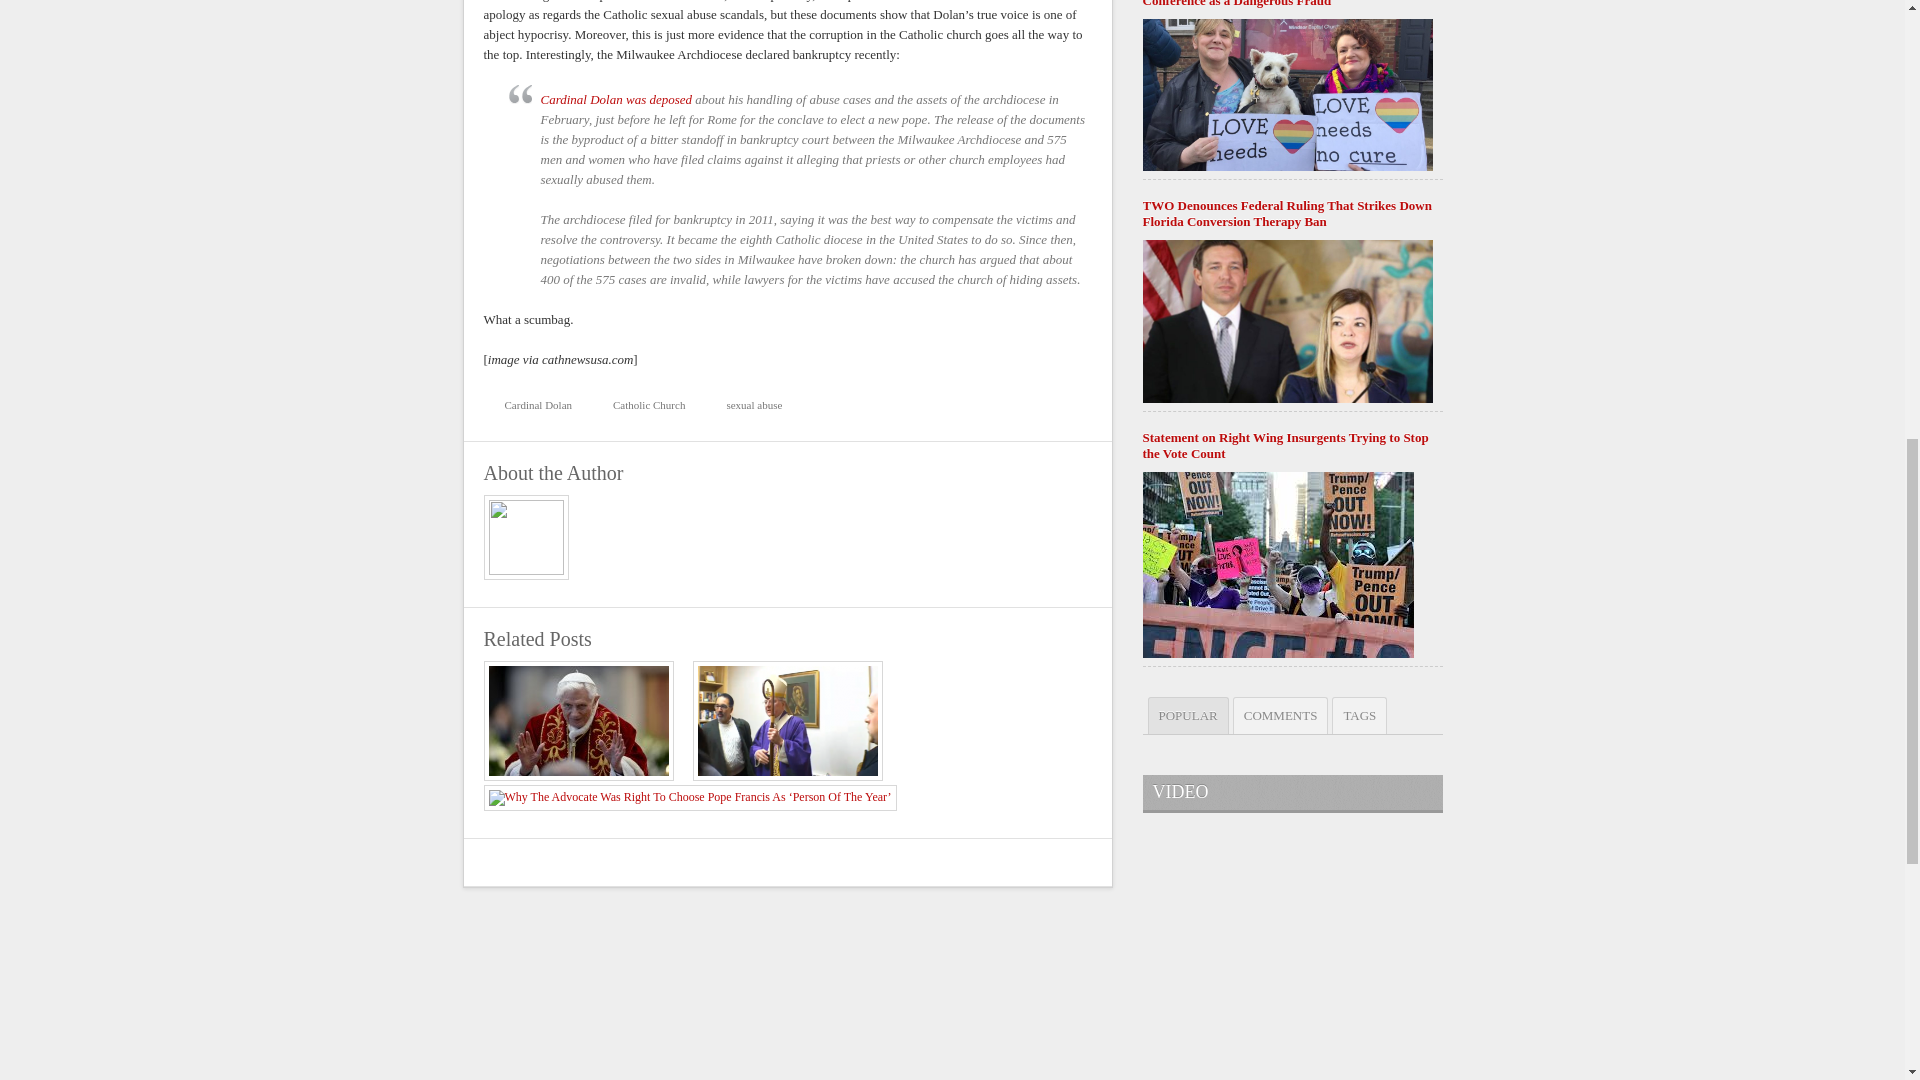  Describe the element at coordinates (615, 98) in the screenshot. I see `Cardinal Dolan was deposed` at that location.